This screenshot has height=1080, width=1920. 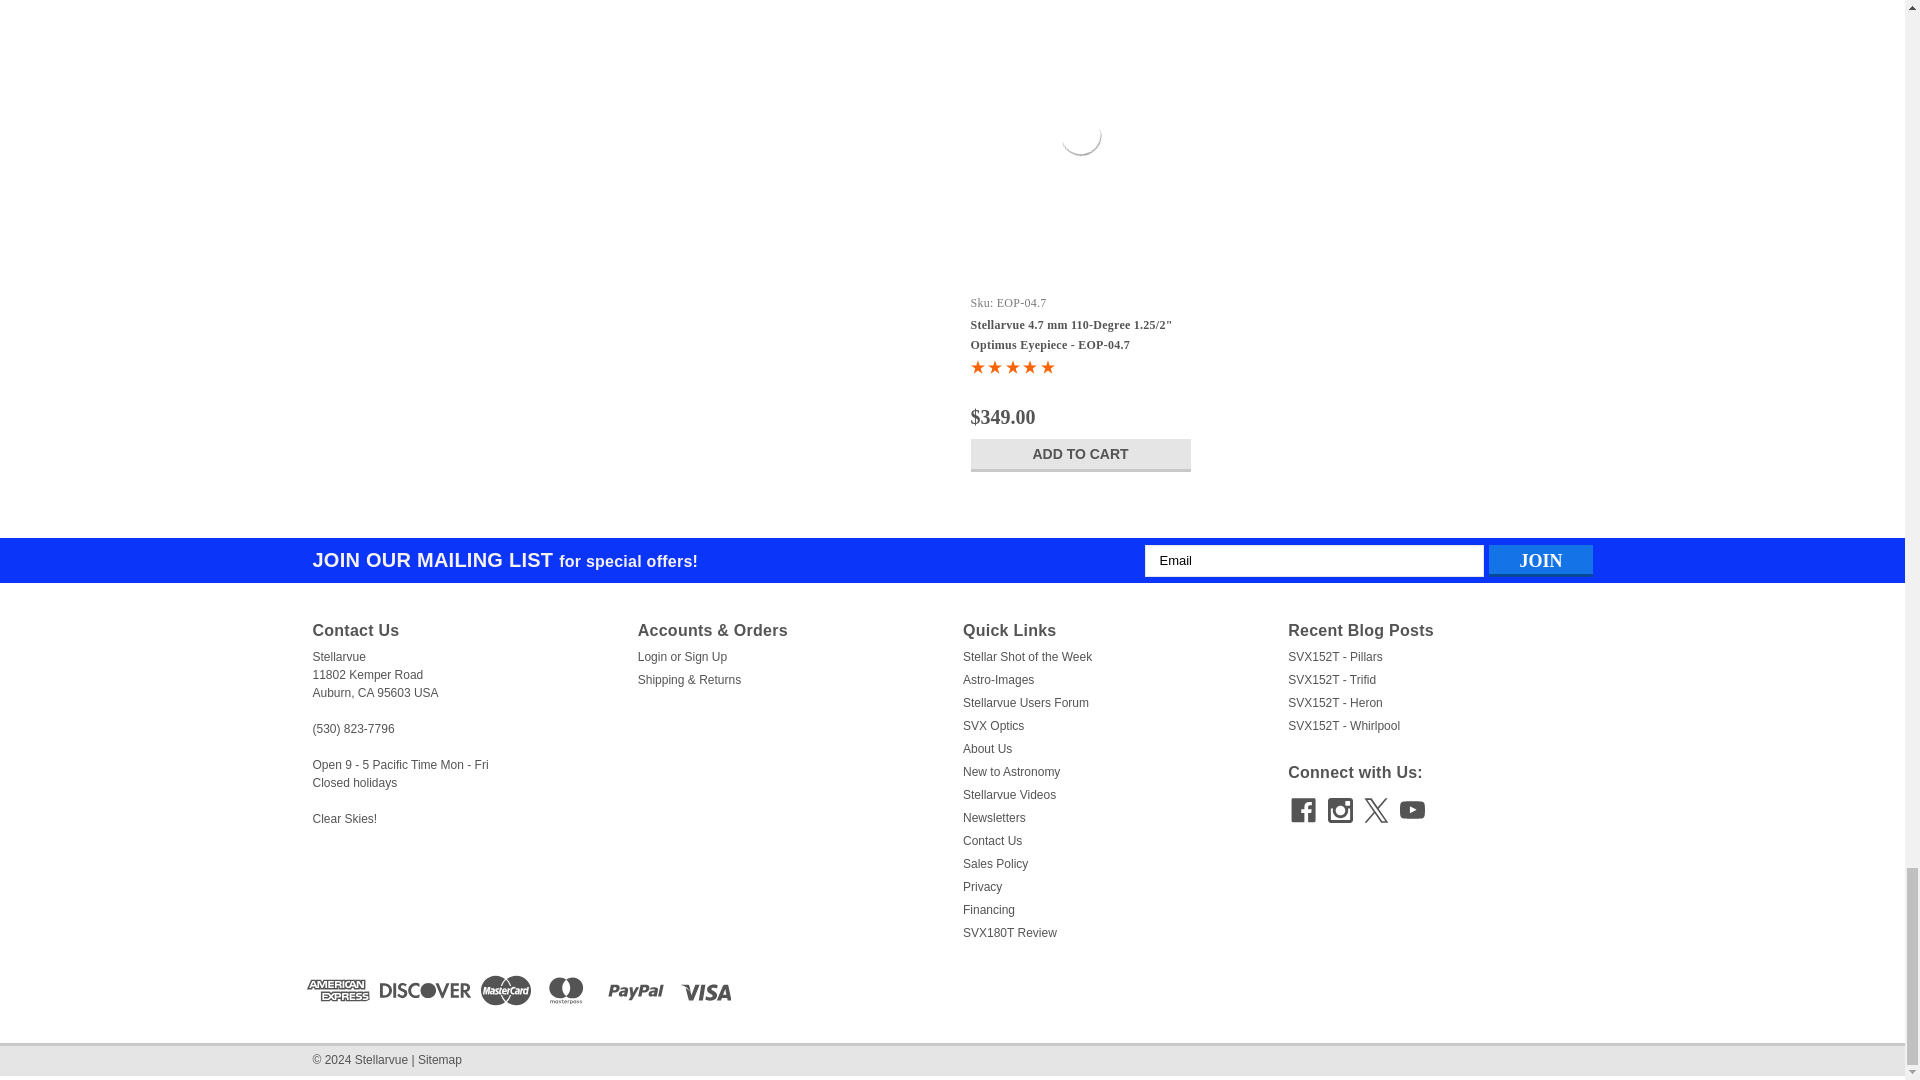 I want to click on Join, so click(x=1540, y=560).